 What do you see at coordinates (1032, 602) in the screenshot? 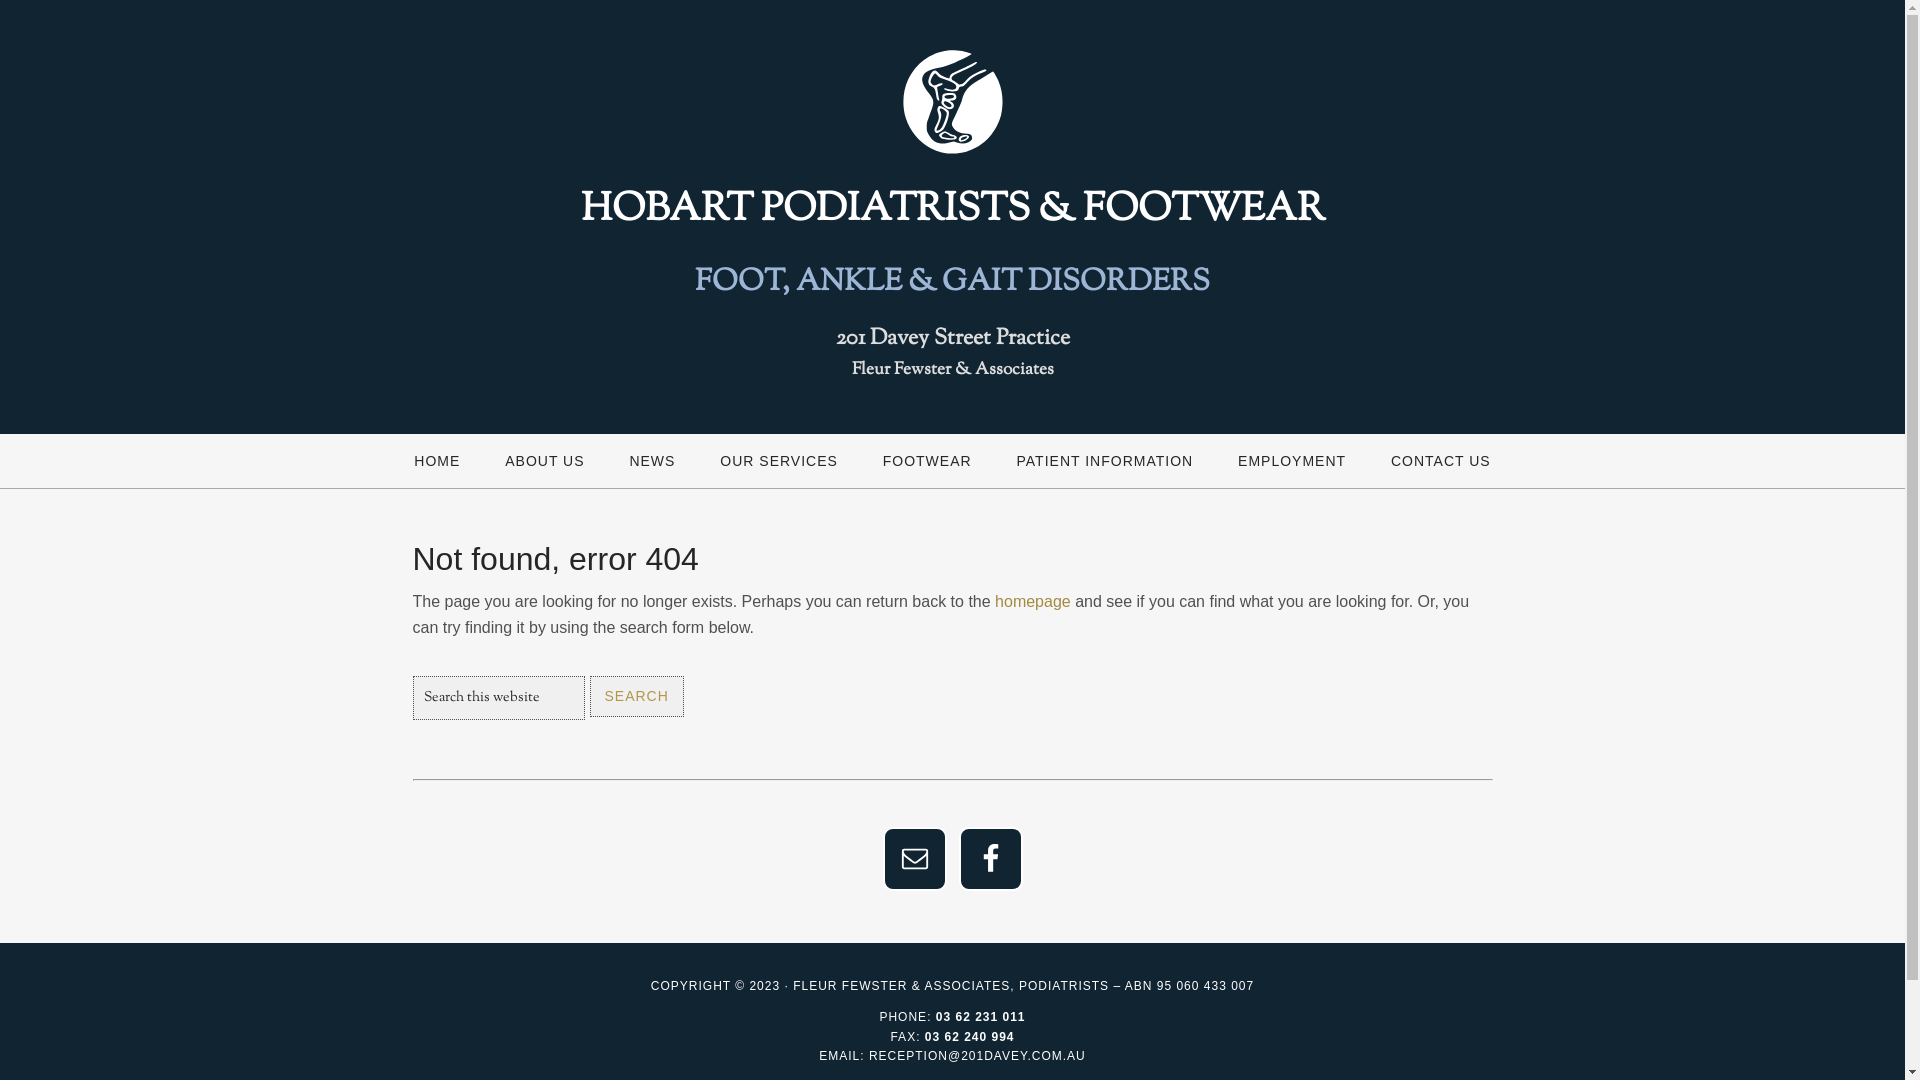
I see `homepage` at bounding box center [1032, 602].